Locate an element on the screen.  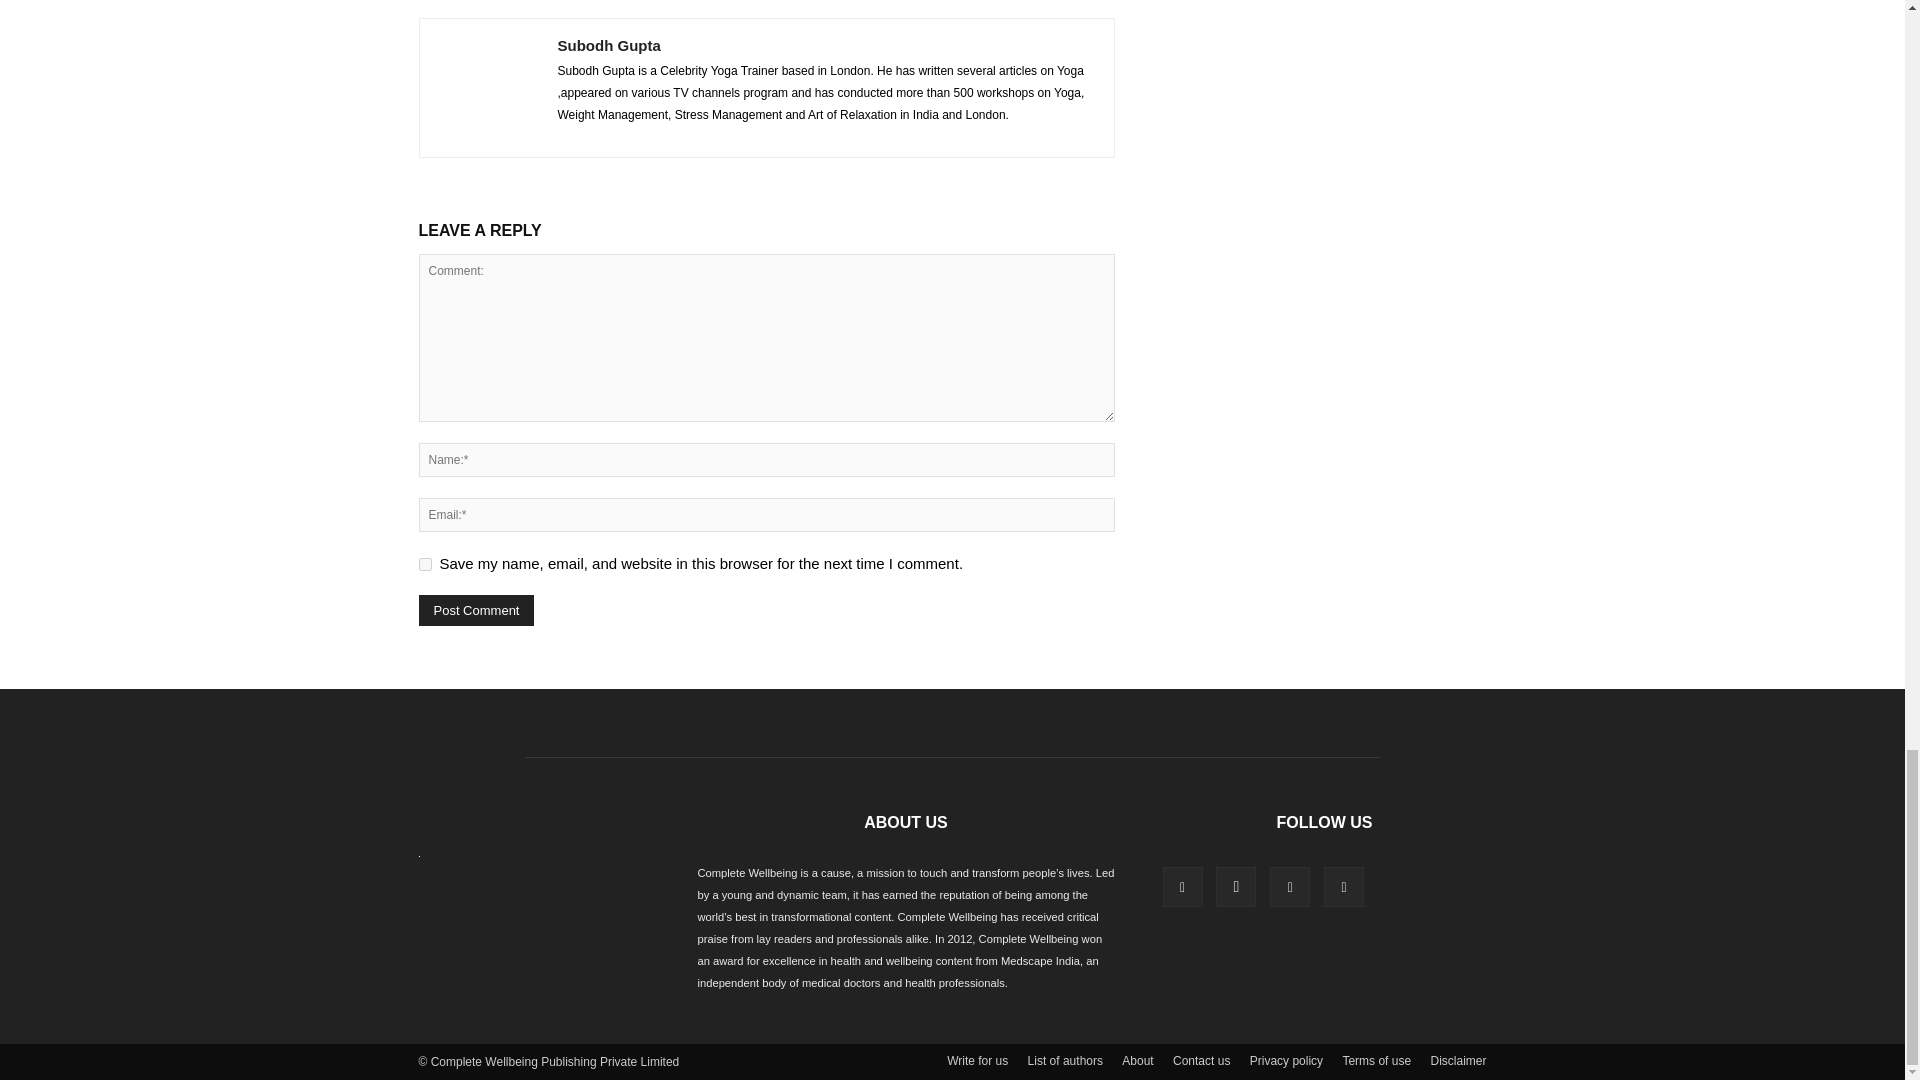
Post Comment is located at coordinates (476, 610).